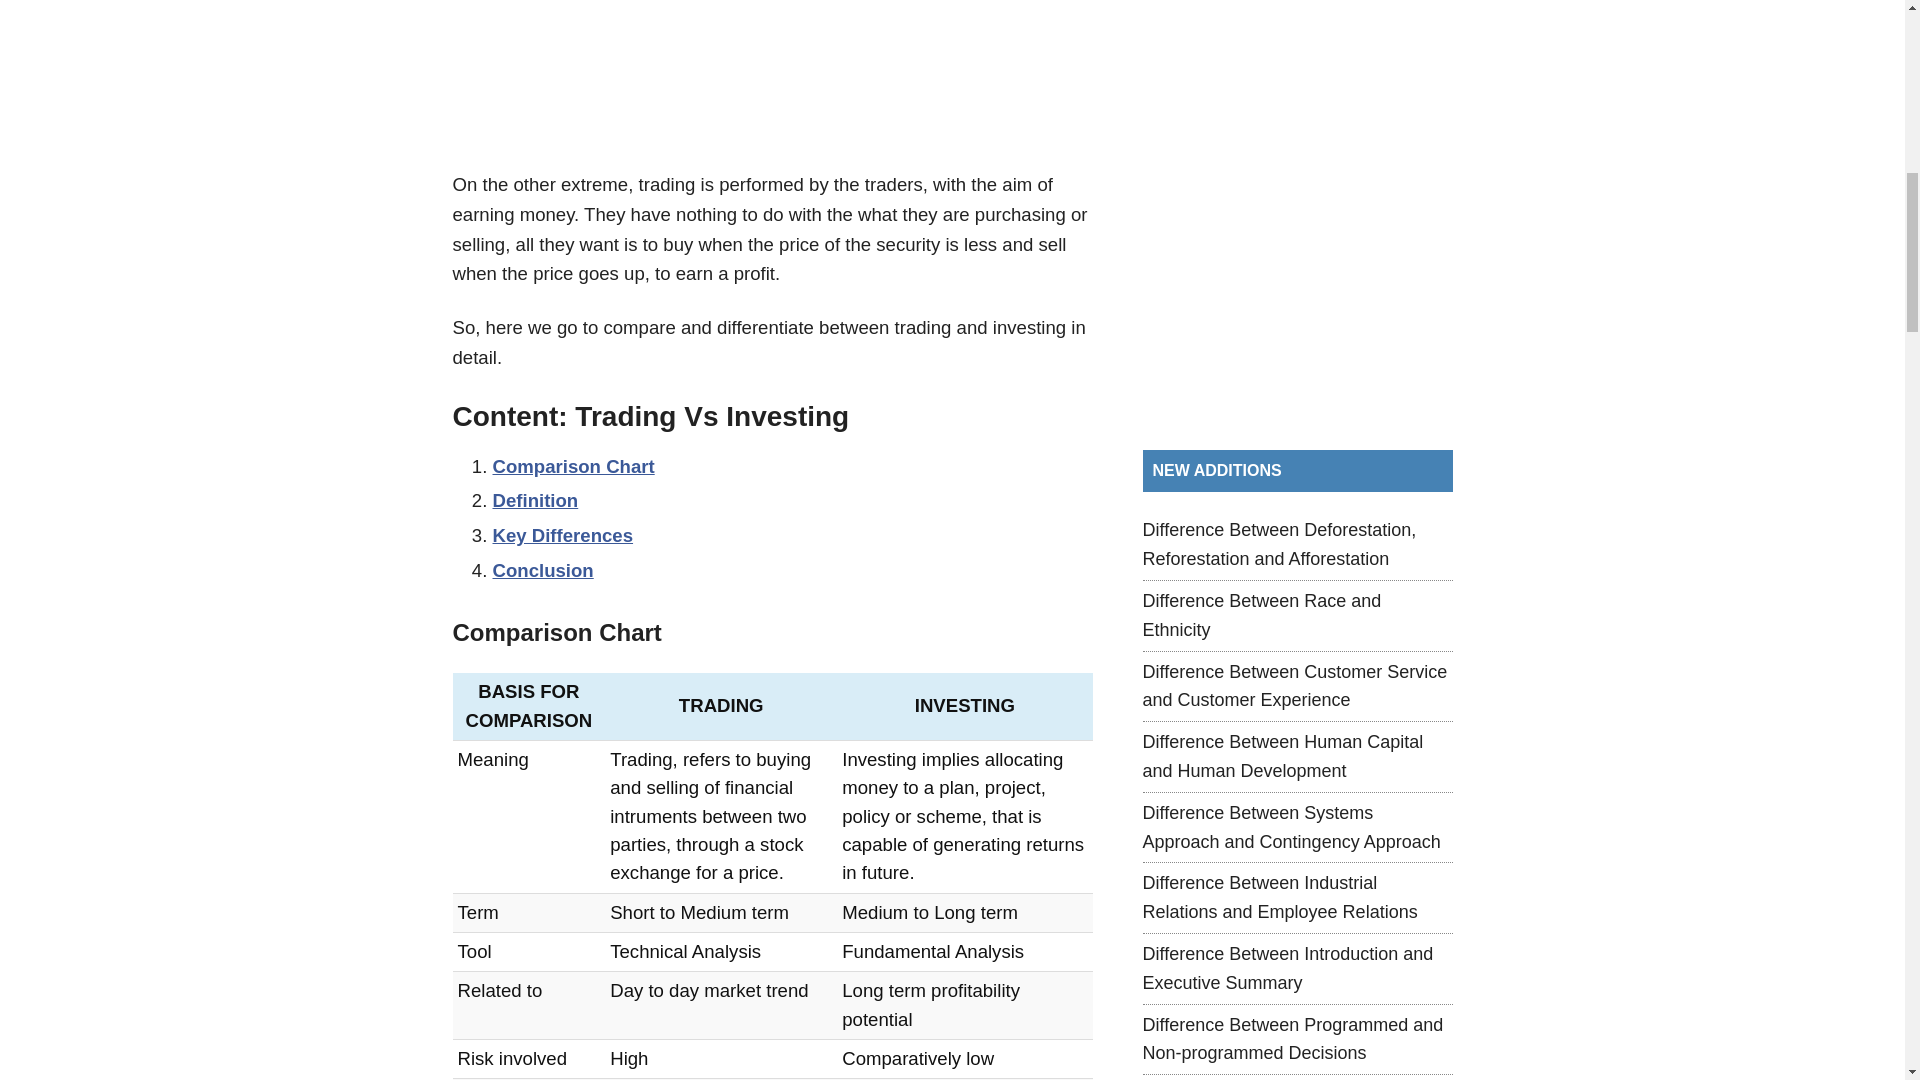  Describe the element at coordinates (1282, 756) in the screenshot. I see `Difference Between Human Capital and Human Development` at that location.